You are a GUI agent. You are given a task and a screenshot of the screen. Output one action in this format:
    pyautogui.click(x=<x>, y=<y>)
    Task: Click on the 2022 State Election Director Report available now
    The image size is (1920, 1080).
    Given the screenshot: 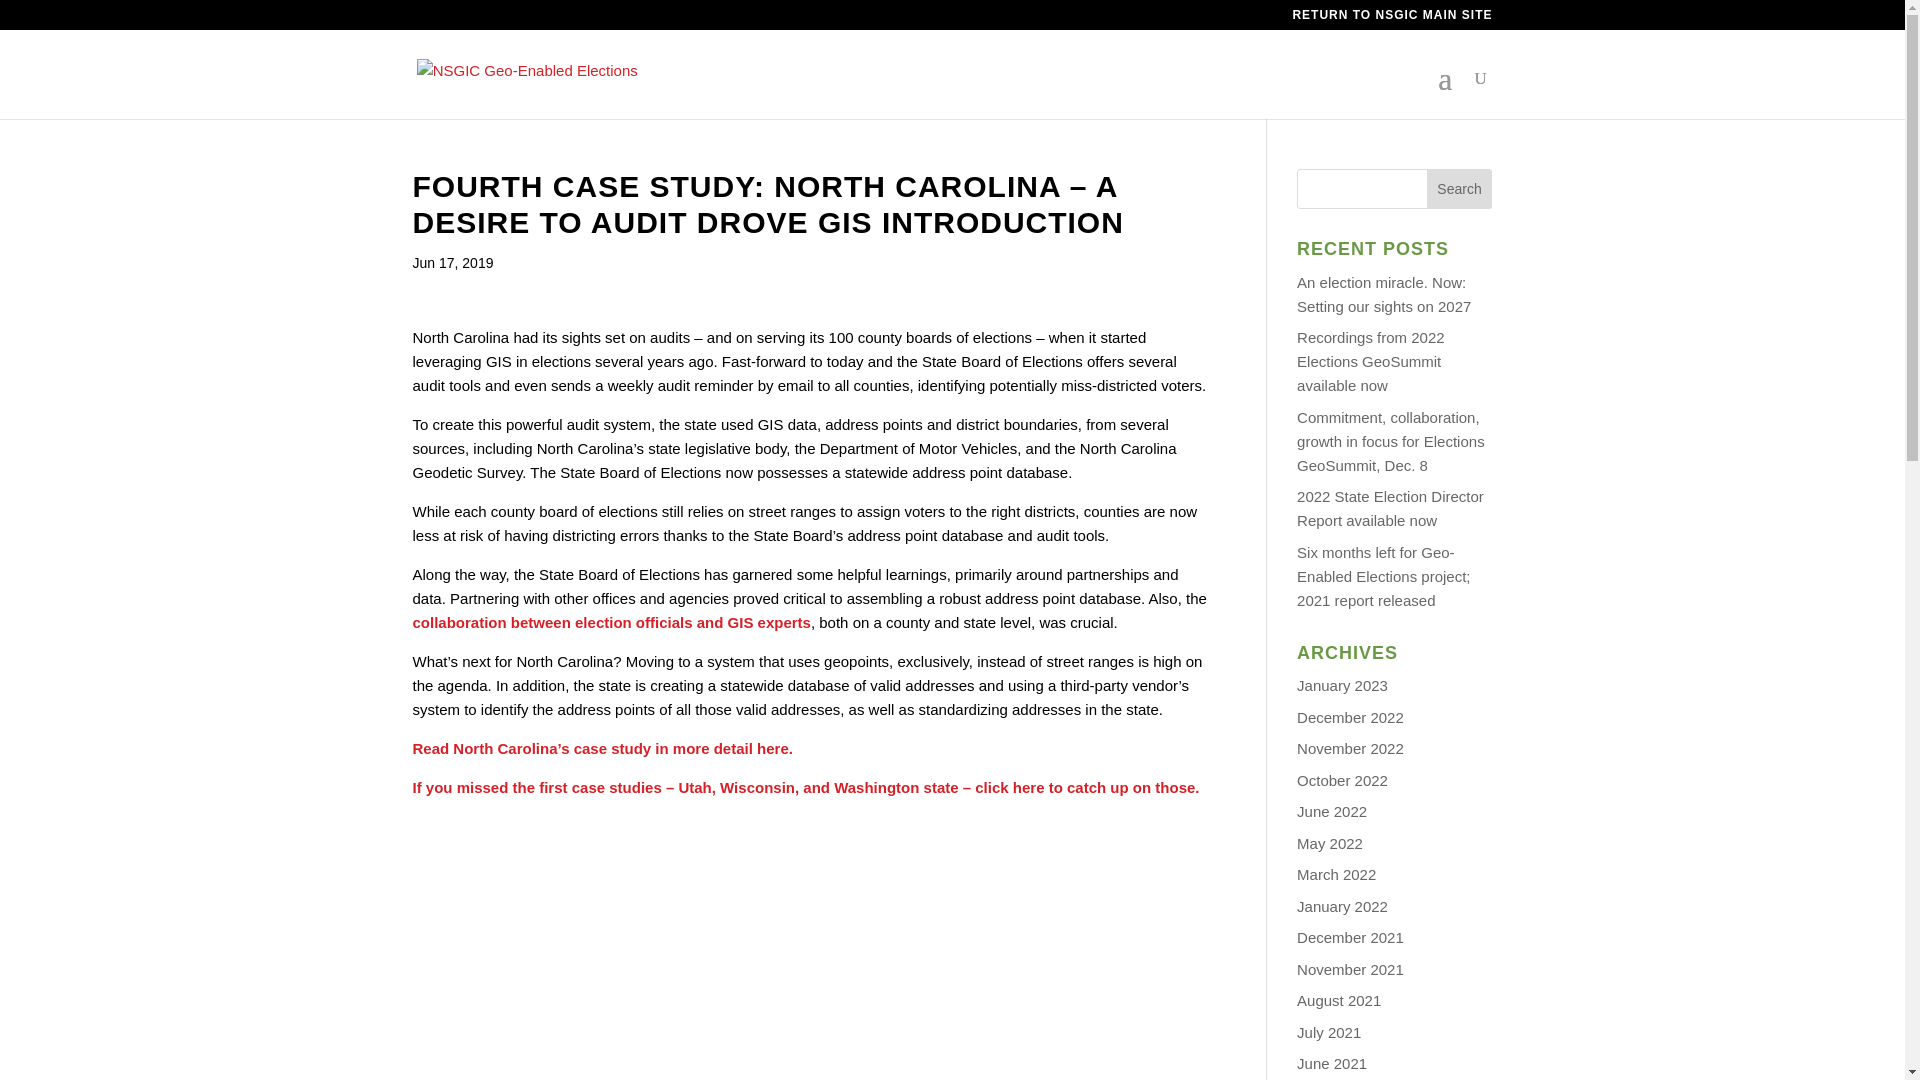 What is the action you would take?
    pyautogui.click(x=1390, y=508)
    